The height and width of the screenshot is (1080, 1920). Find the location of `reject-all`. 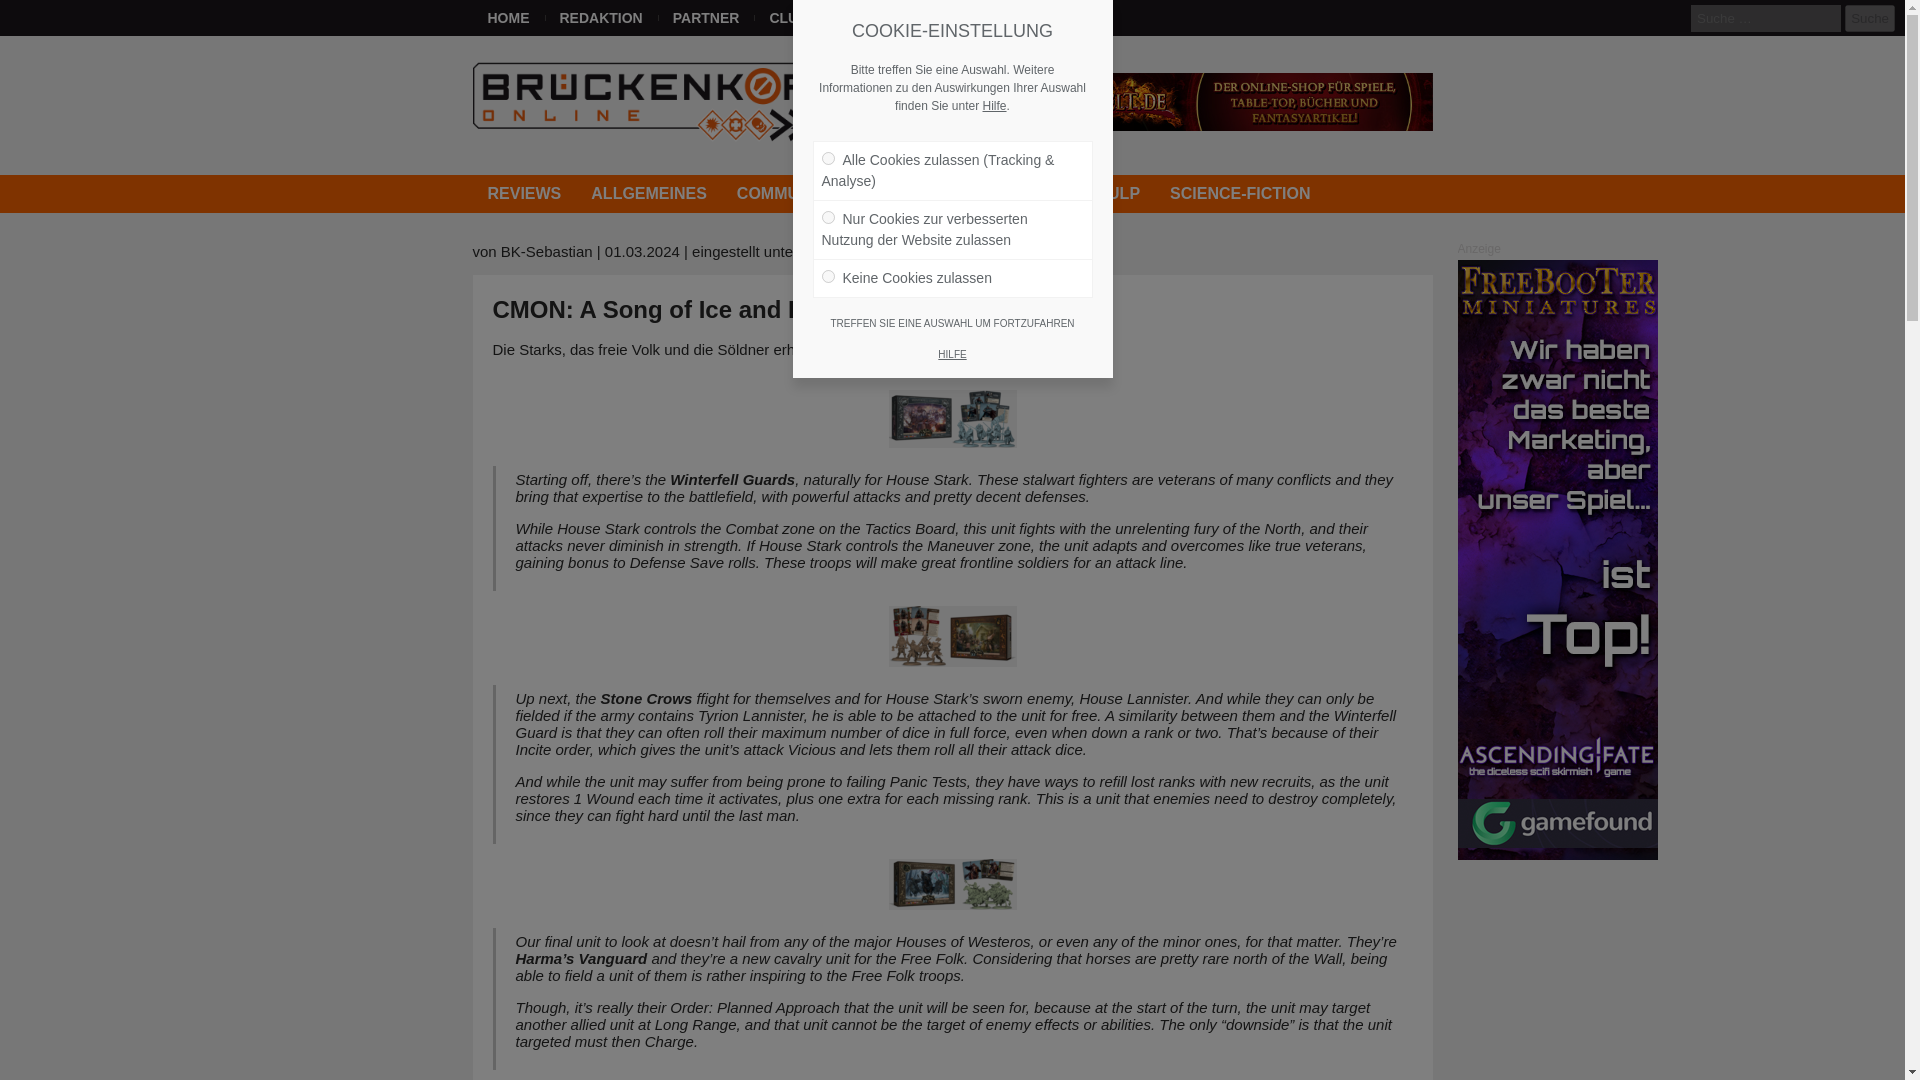

reject-all is located at coordinates (828, 276).